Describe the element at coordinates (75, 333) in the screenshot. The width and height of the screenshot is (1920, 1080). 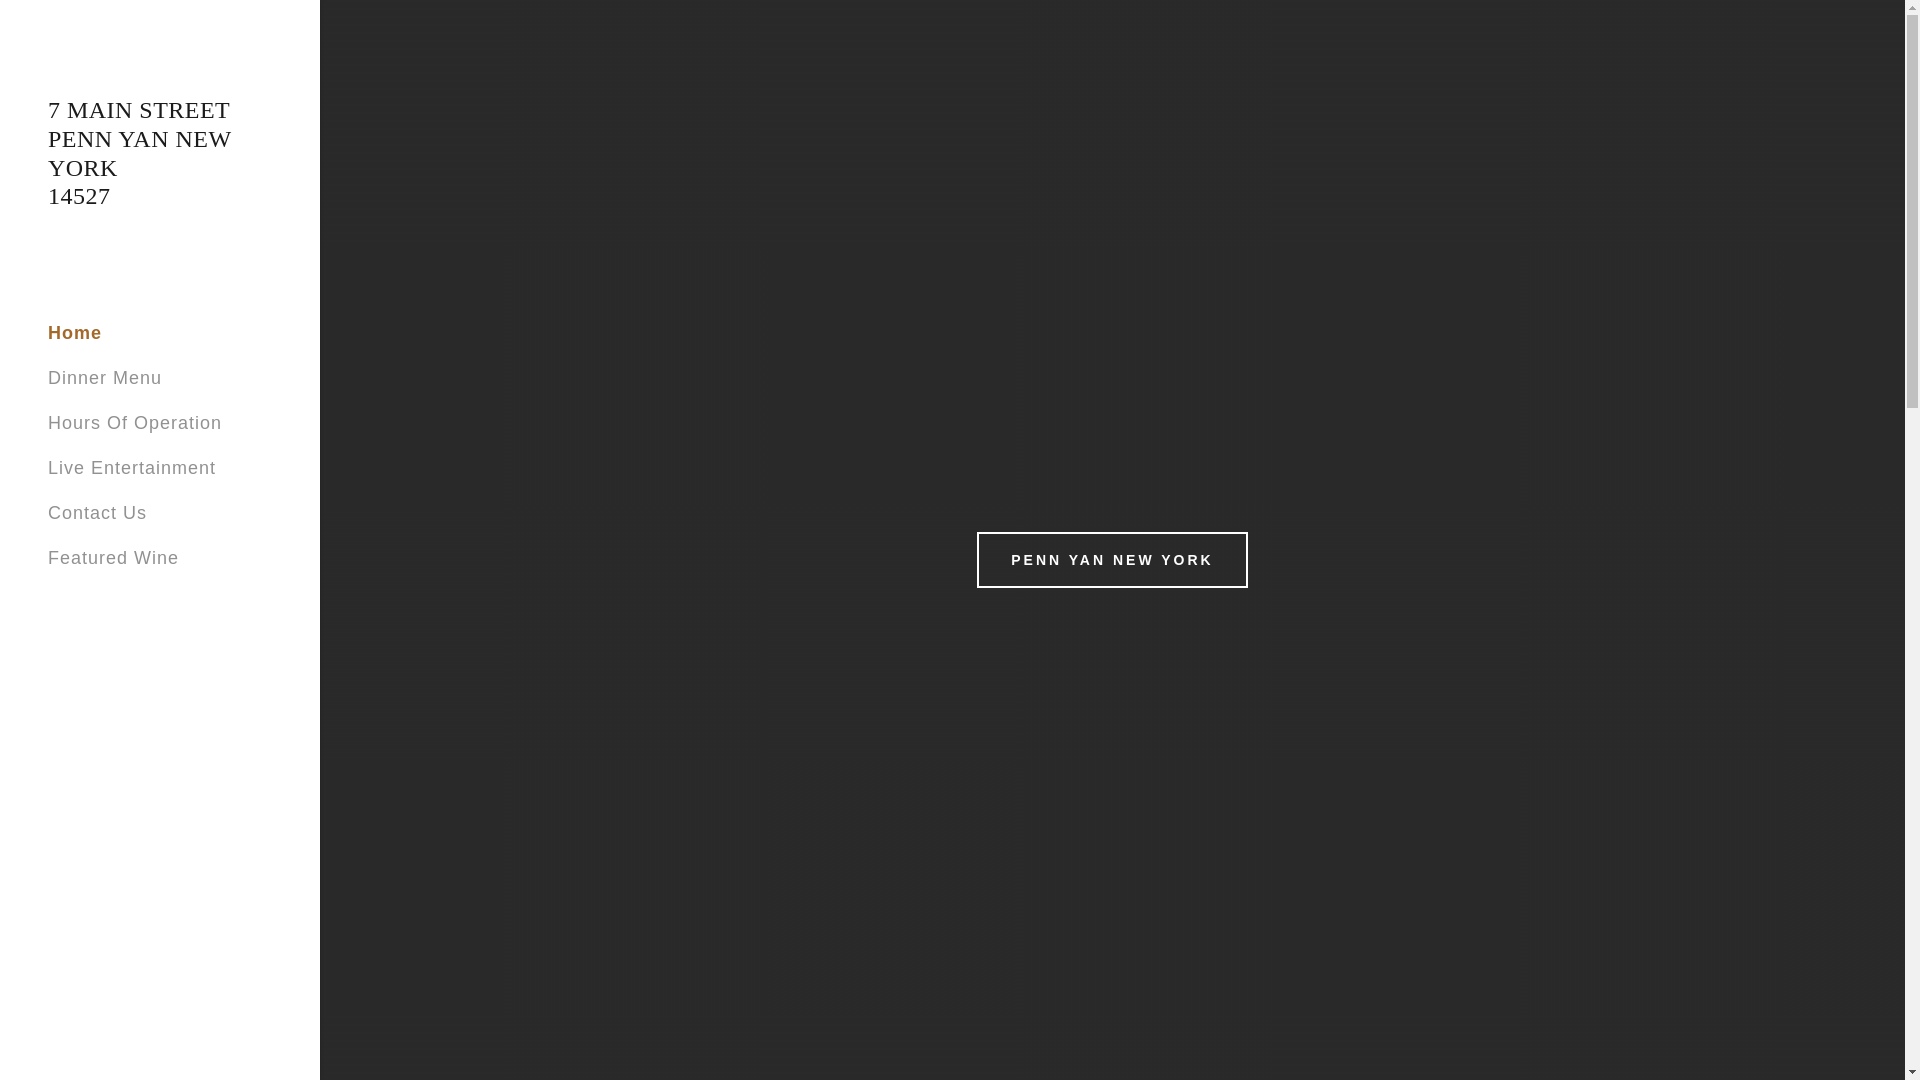
I see `Home` at that location.